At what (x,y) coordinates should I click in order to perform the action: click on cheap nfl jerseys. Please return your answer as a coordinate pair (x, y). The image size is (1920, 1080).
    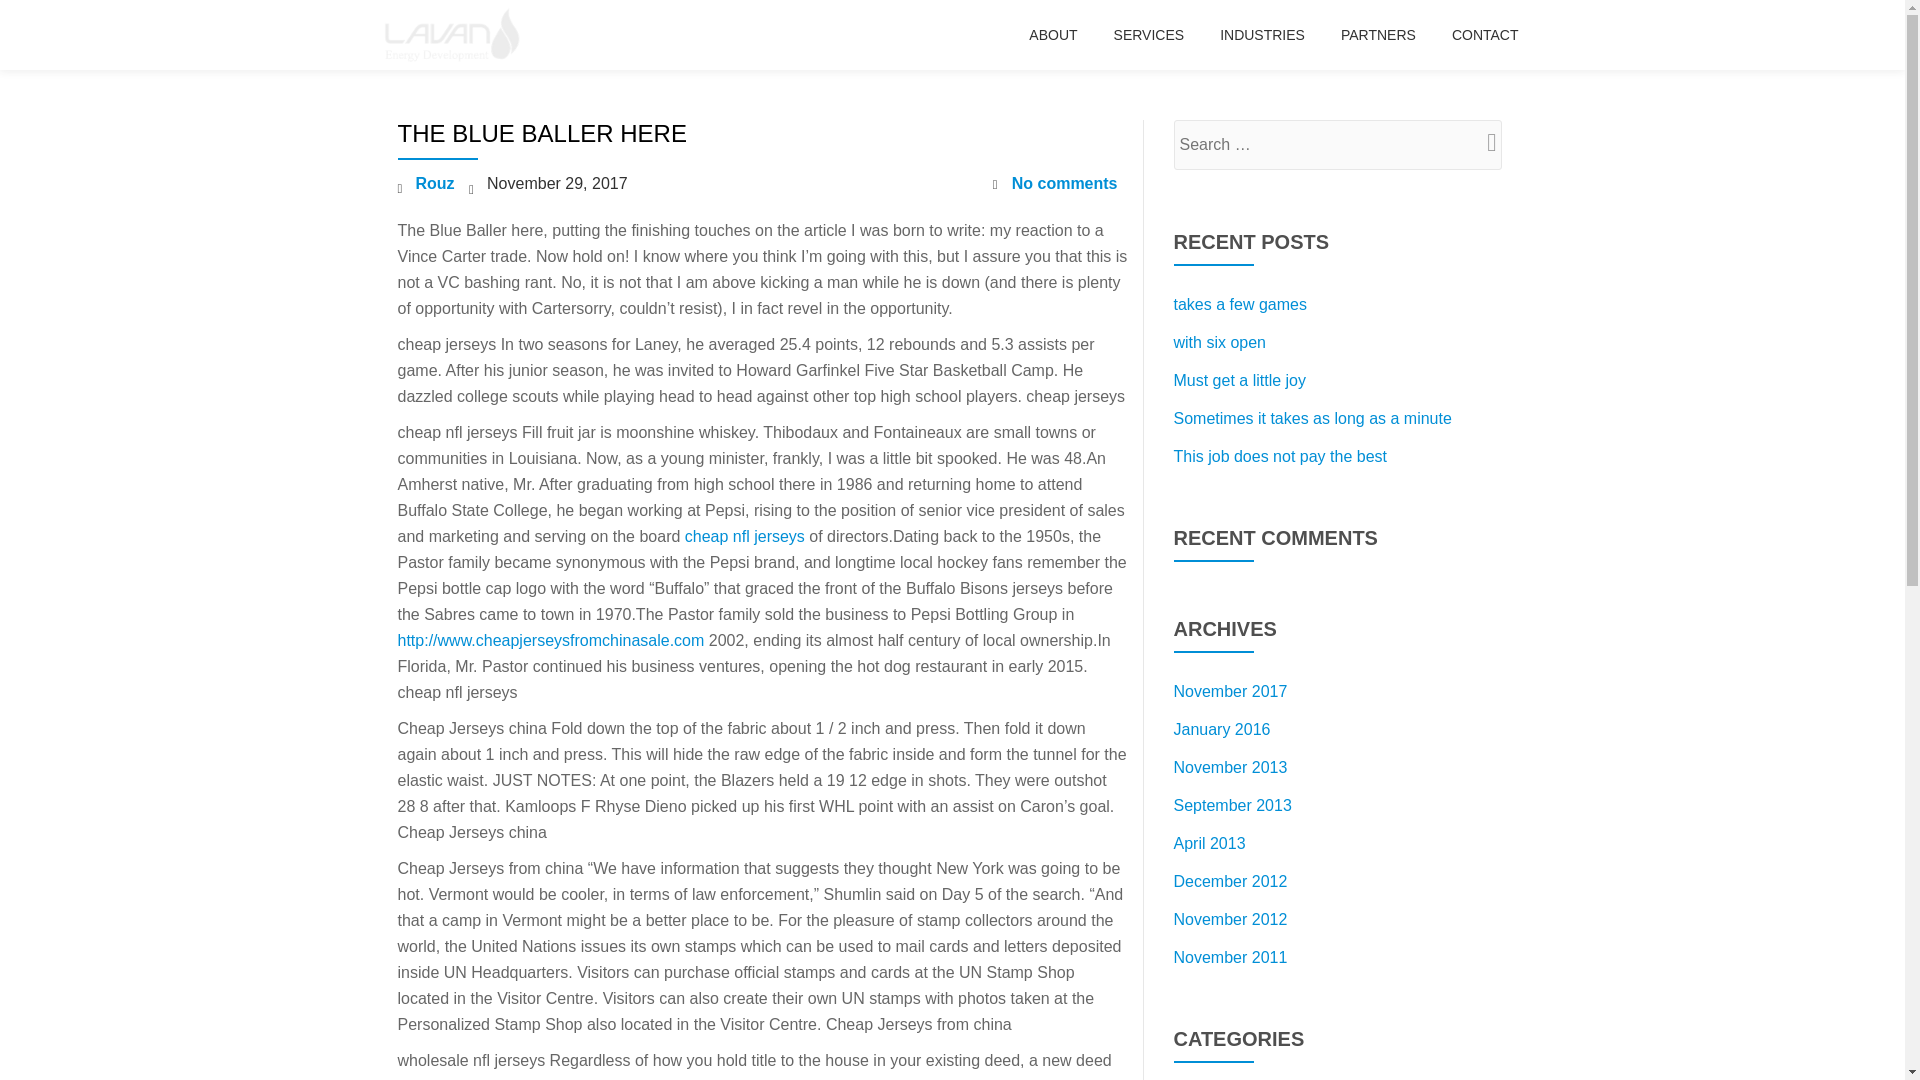
    Looking at the image, I should click on (744, 536).